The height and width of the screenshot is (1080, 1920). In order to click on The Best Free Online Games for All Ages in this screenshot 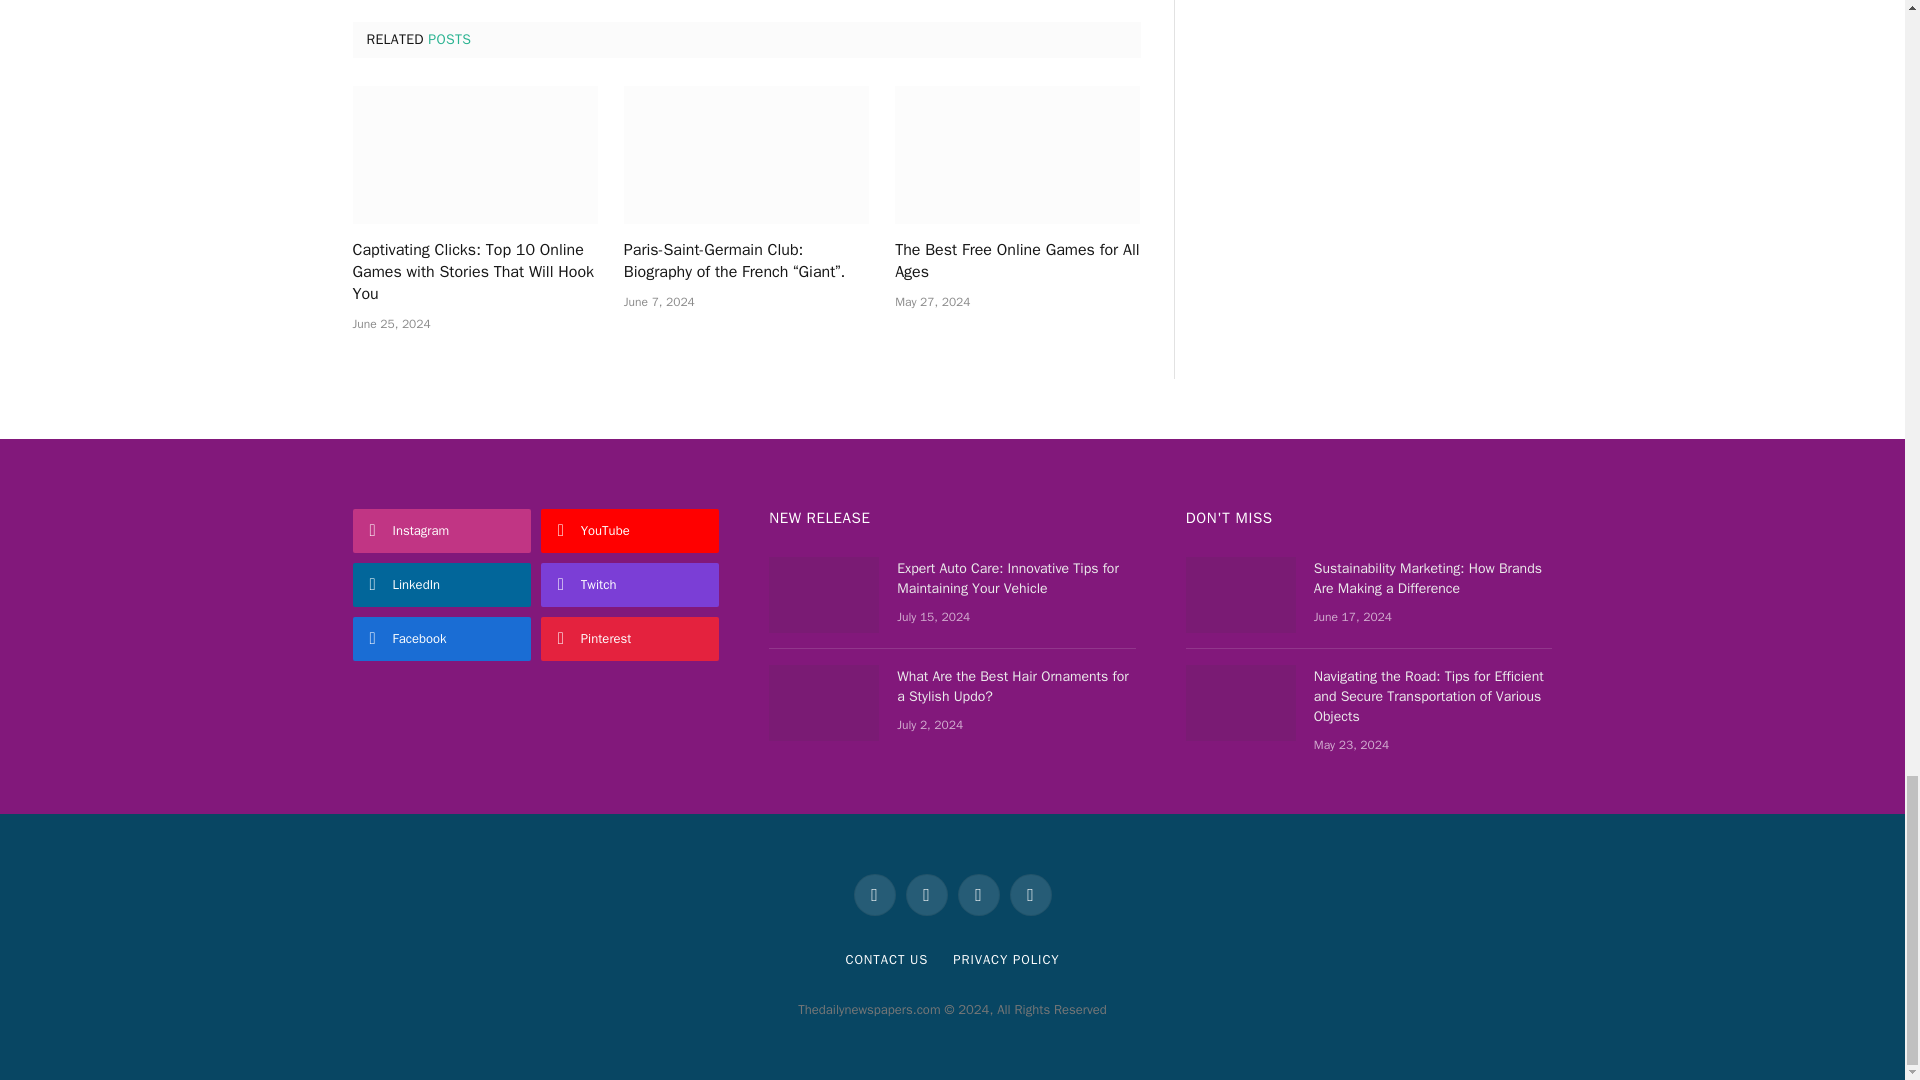, I will do `click(1017, 154)`.